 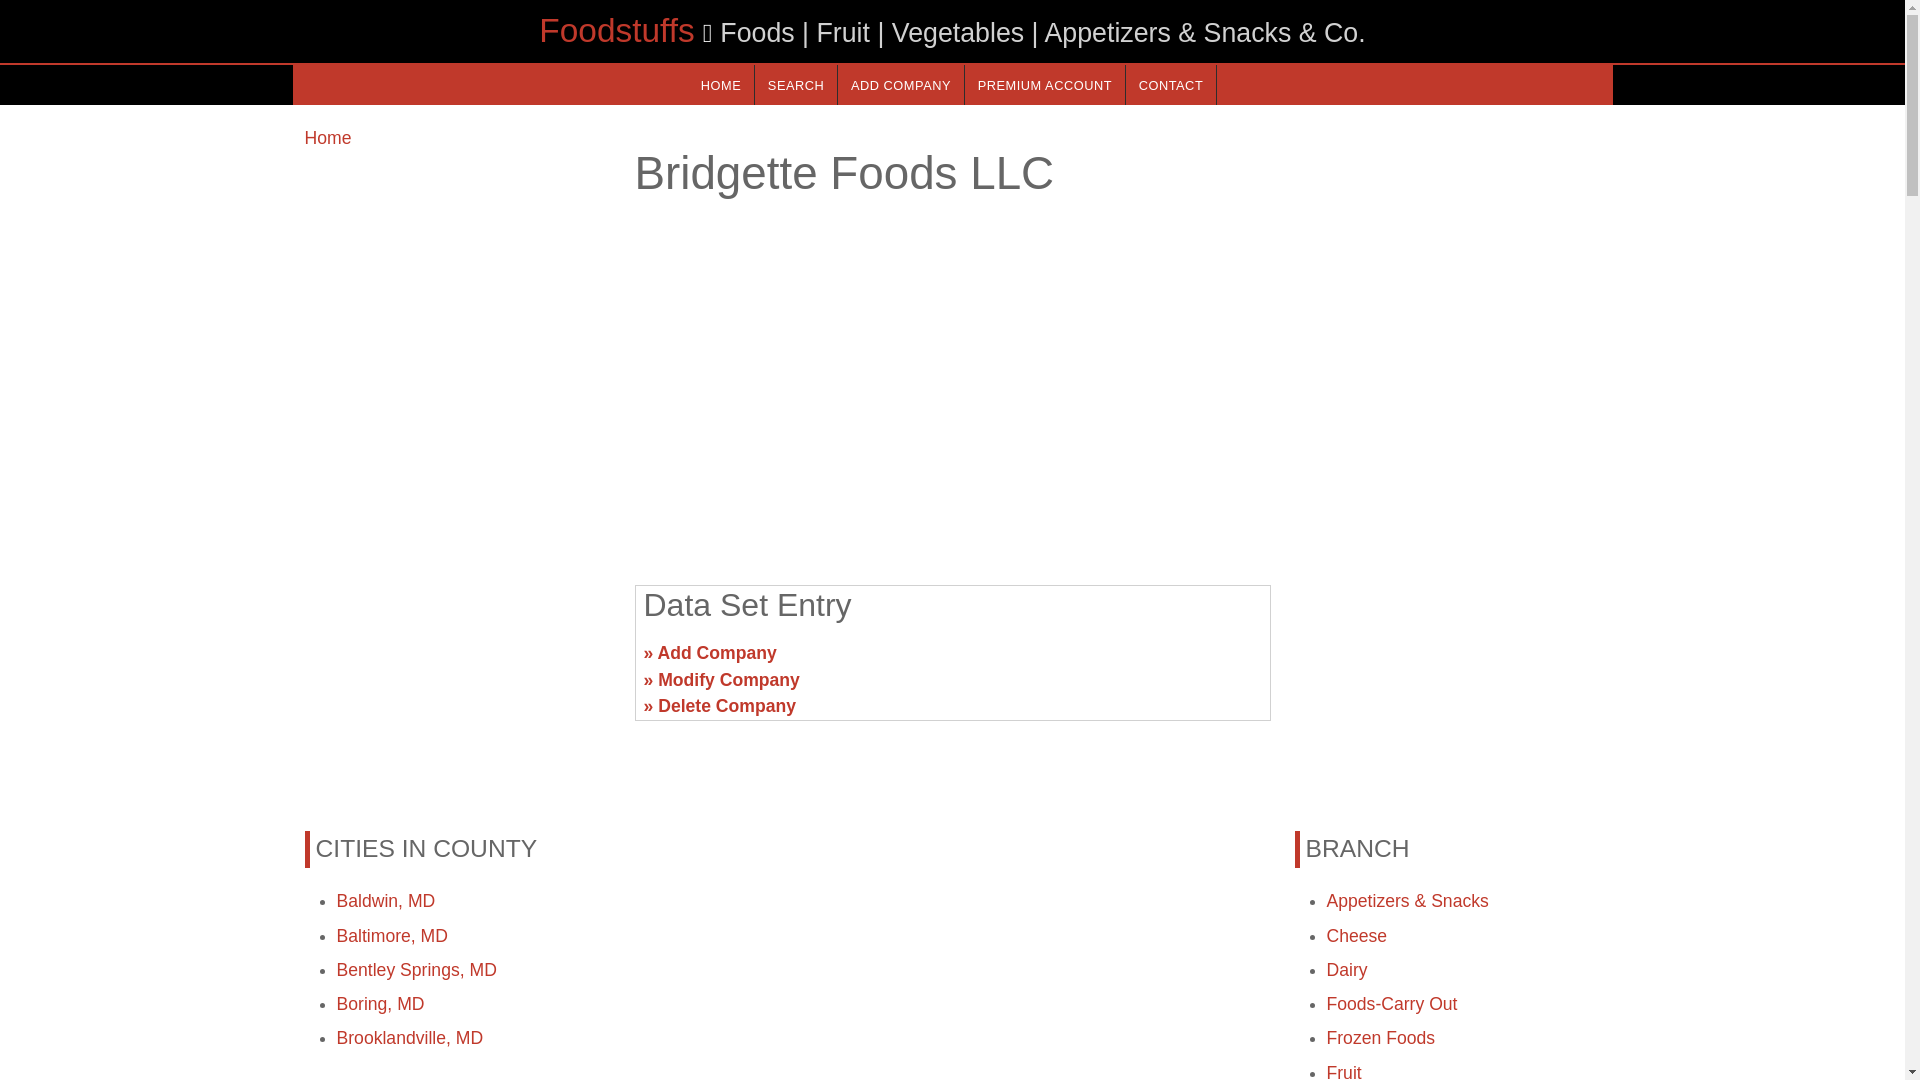 I want to click on Bentley Springs, MD, so click(x=416, y=970).